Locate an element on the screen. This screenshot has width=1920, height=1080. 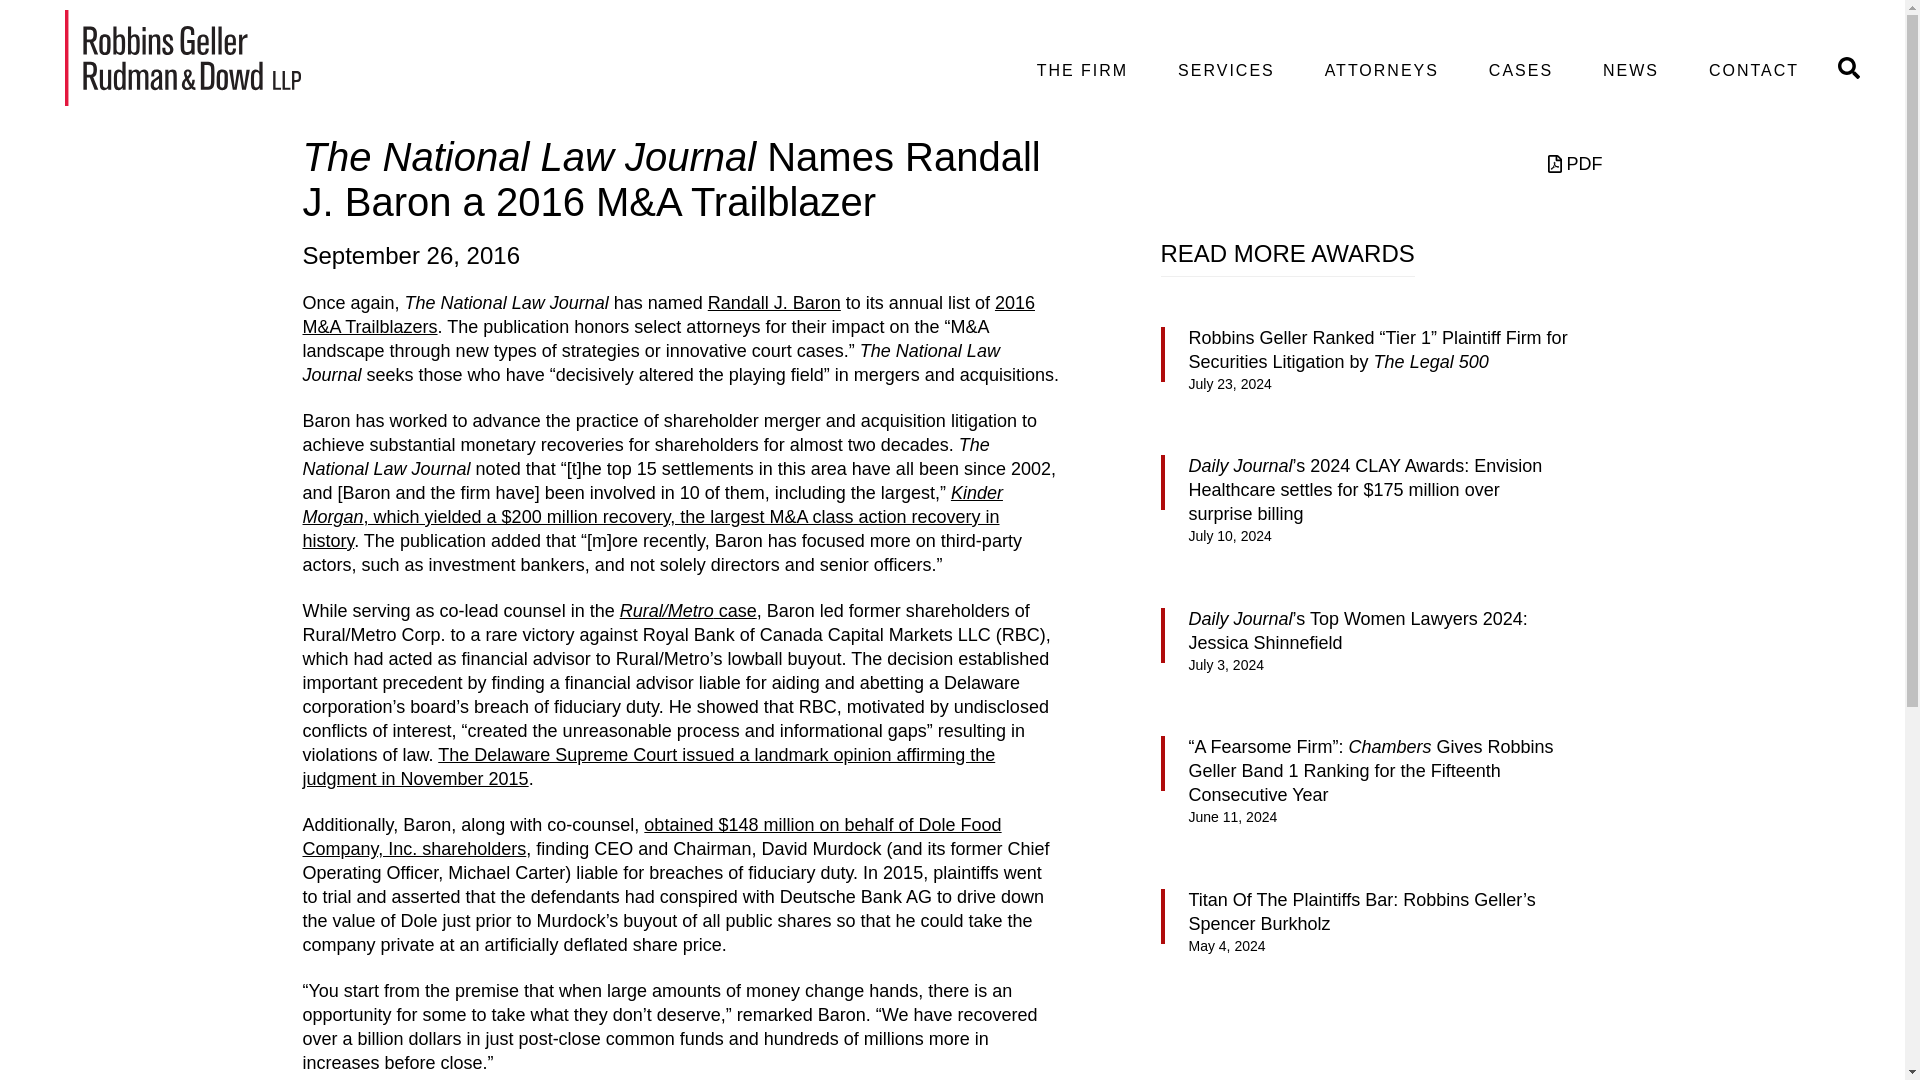
CASES is located at coordinates (1520, 71).